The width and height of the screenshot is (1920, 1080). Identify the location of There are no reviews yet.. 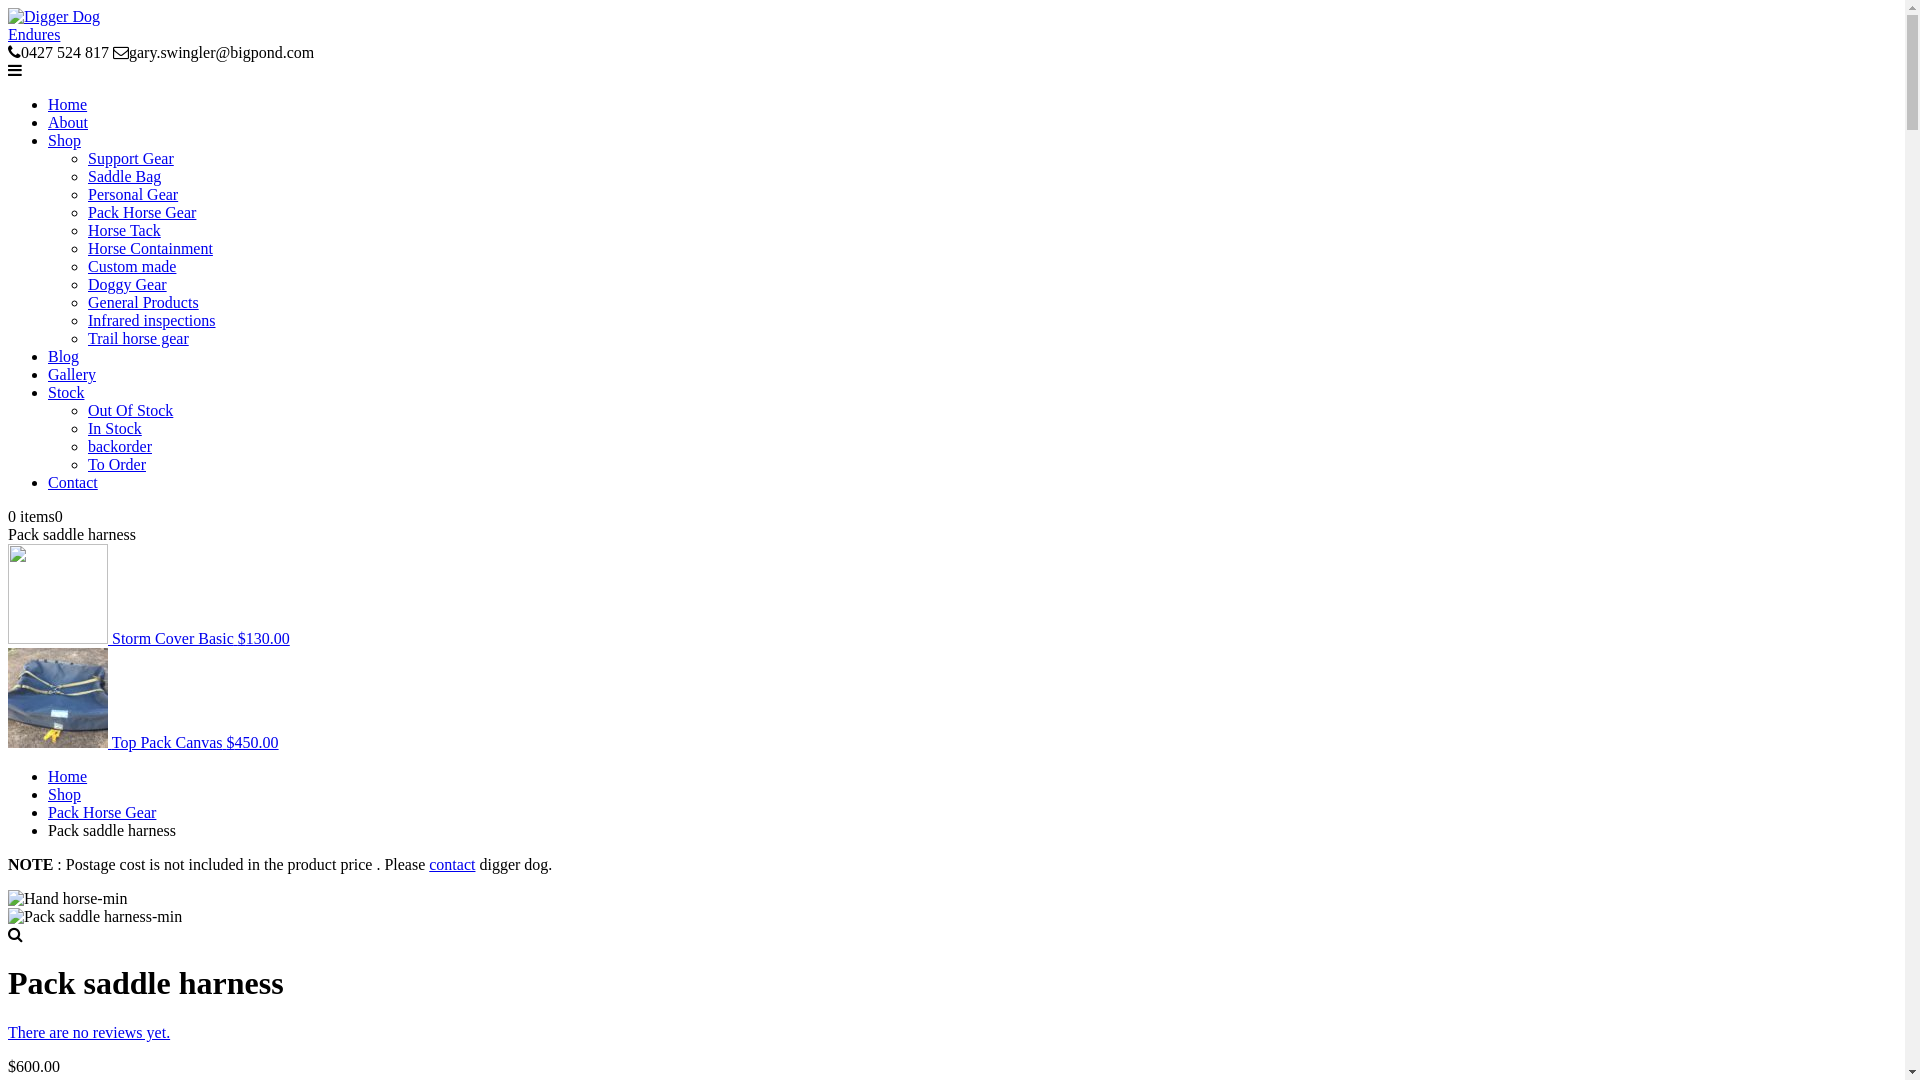
(89, 1032).